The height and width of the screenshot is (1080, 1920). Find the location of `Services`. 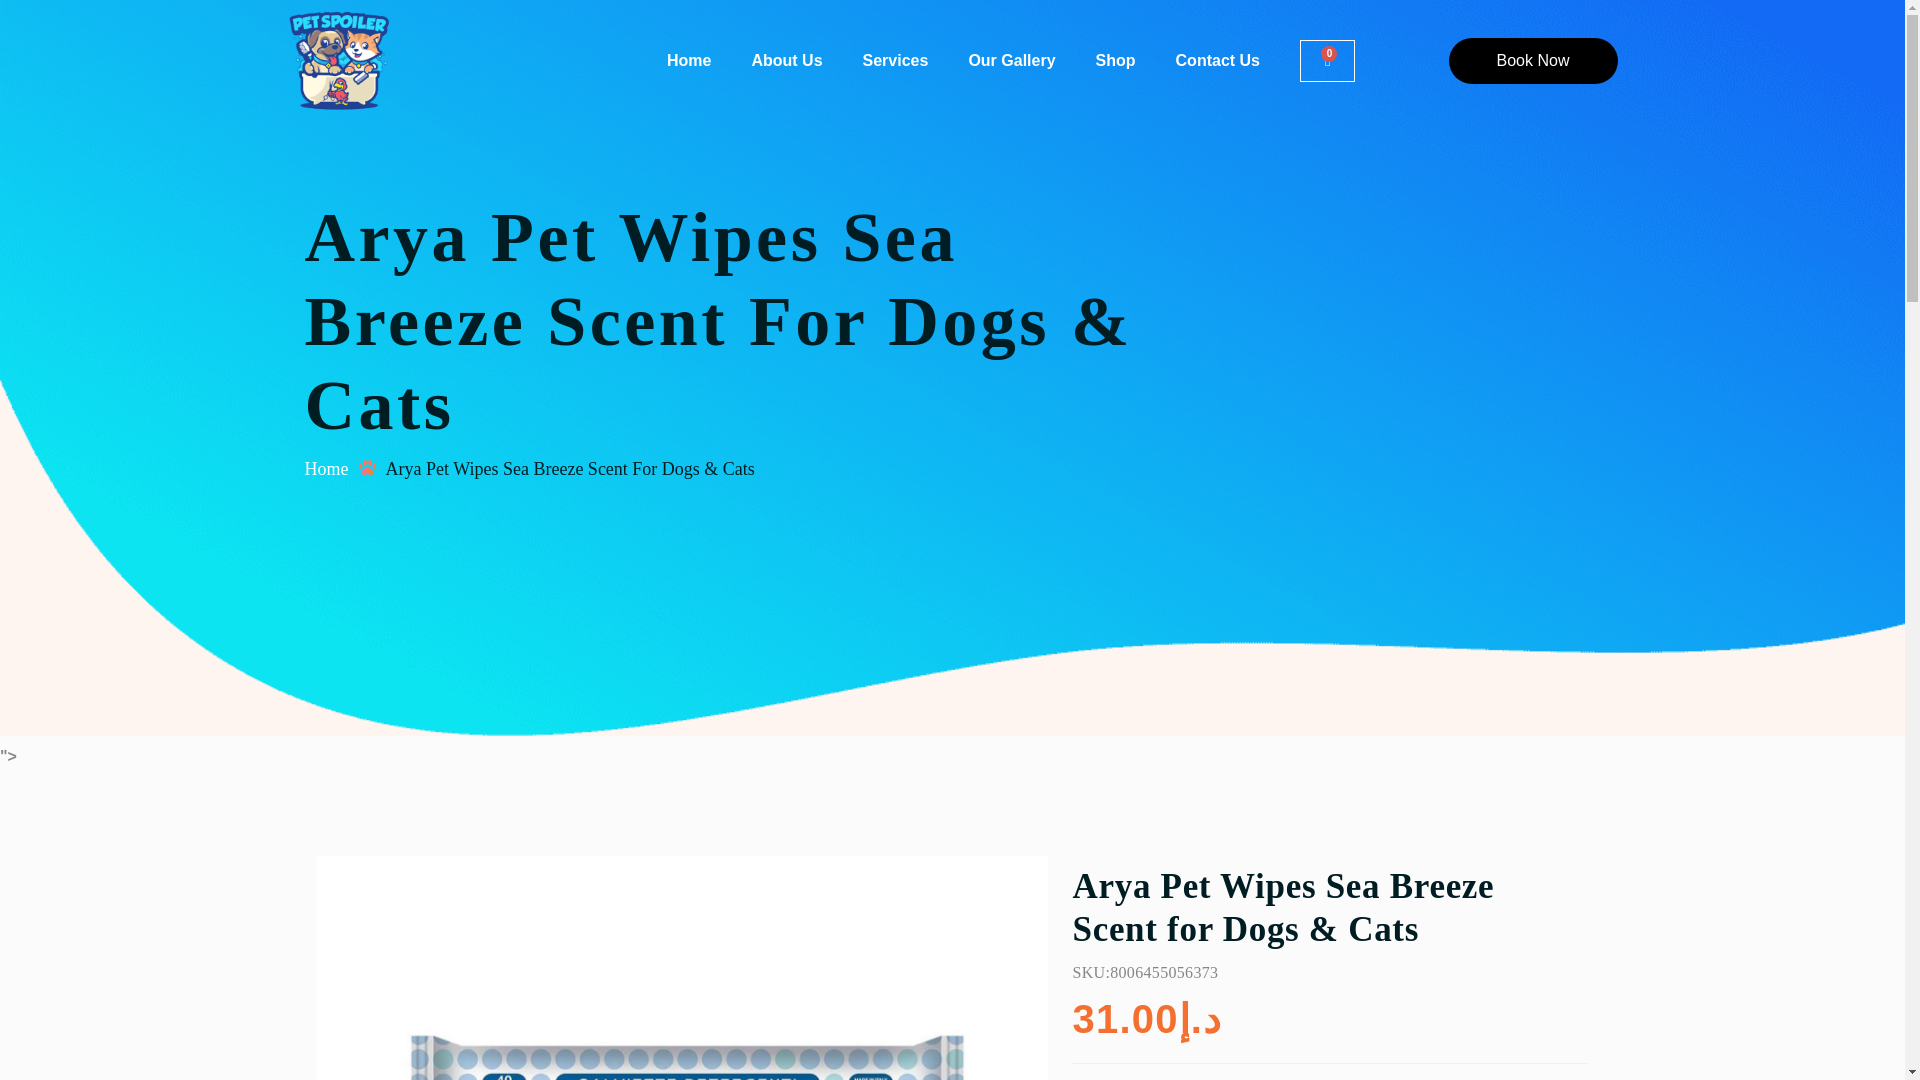

Services is located at coordinates (895, 60).